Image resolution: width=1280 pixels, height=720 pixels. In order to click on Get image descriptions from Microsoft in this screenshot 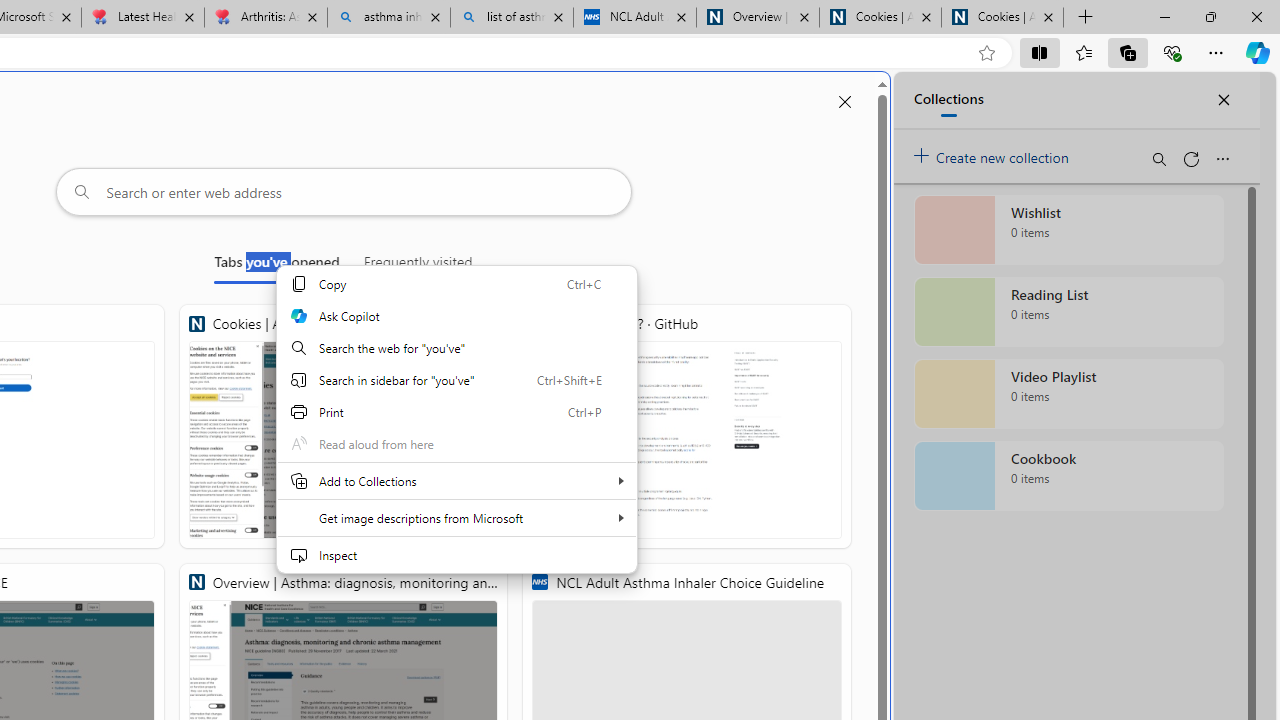, I will do `click(456, 518)`.